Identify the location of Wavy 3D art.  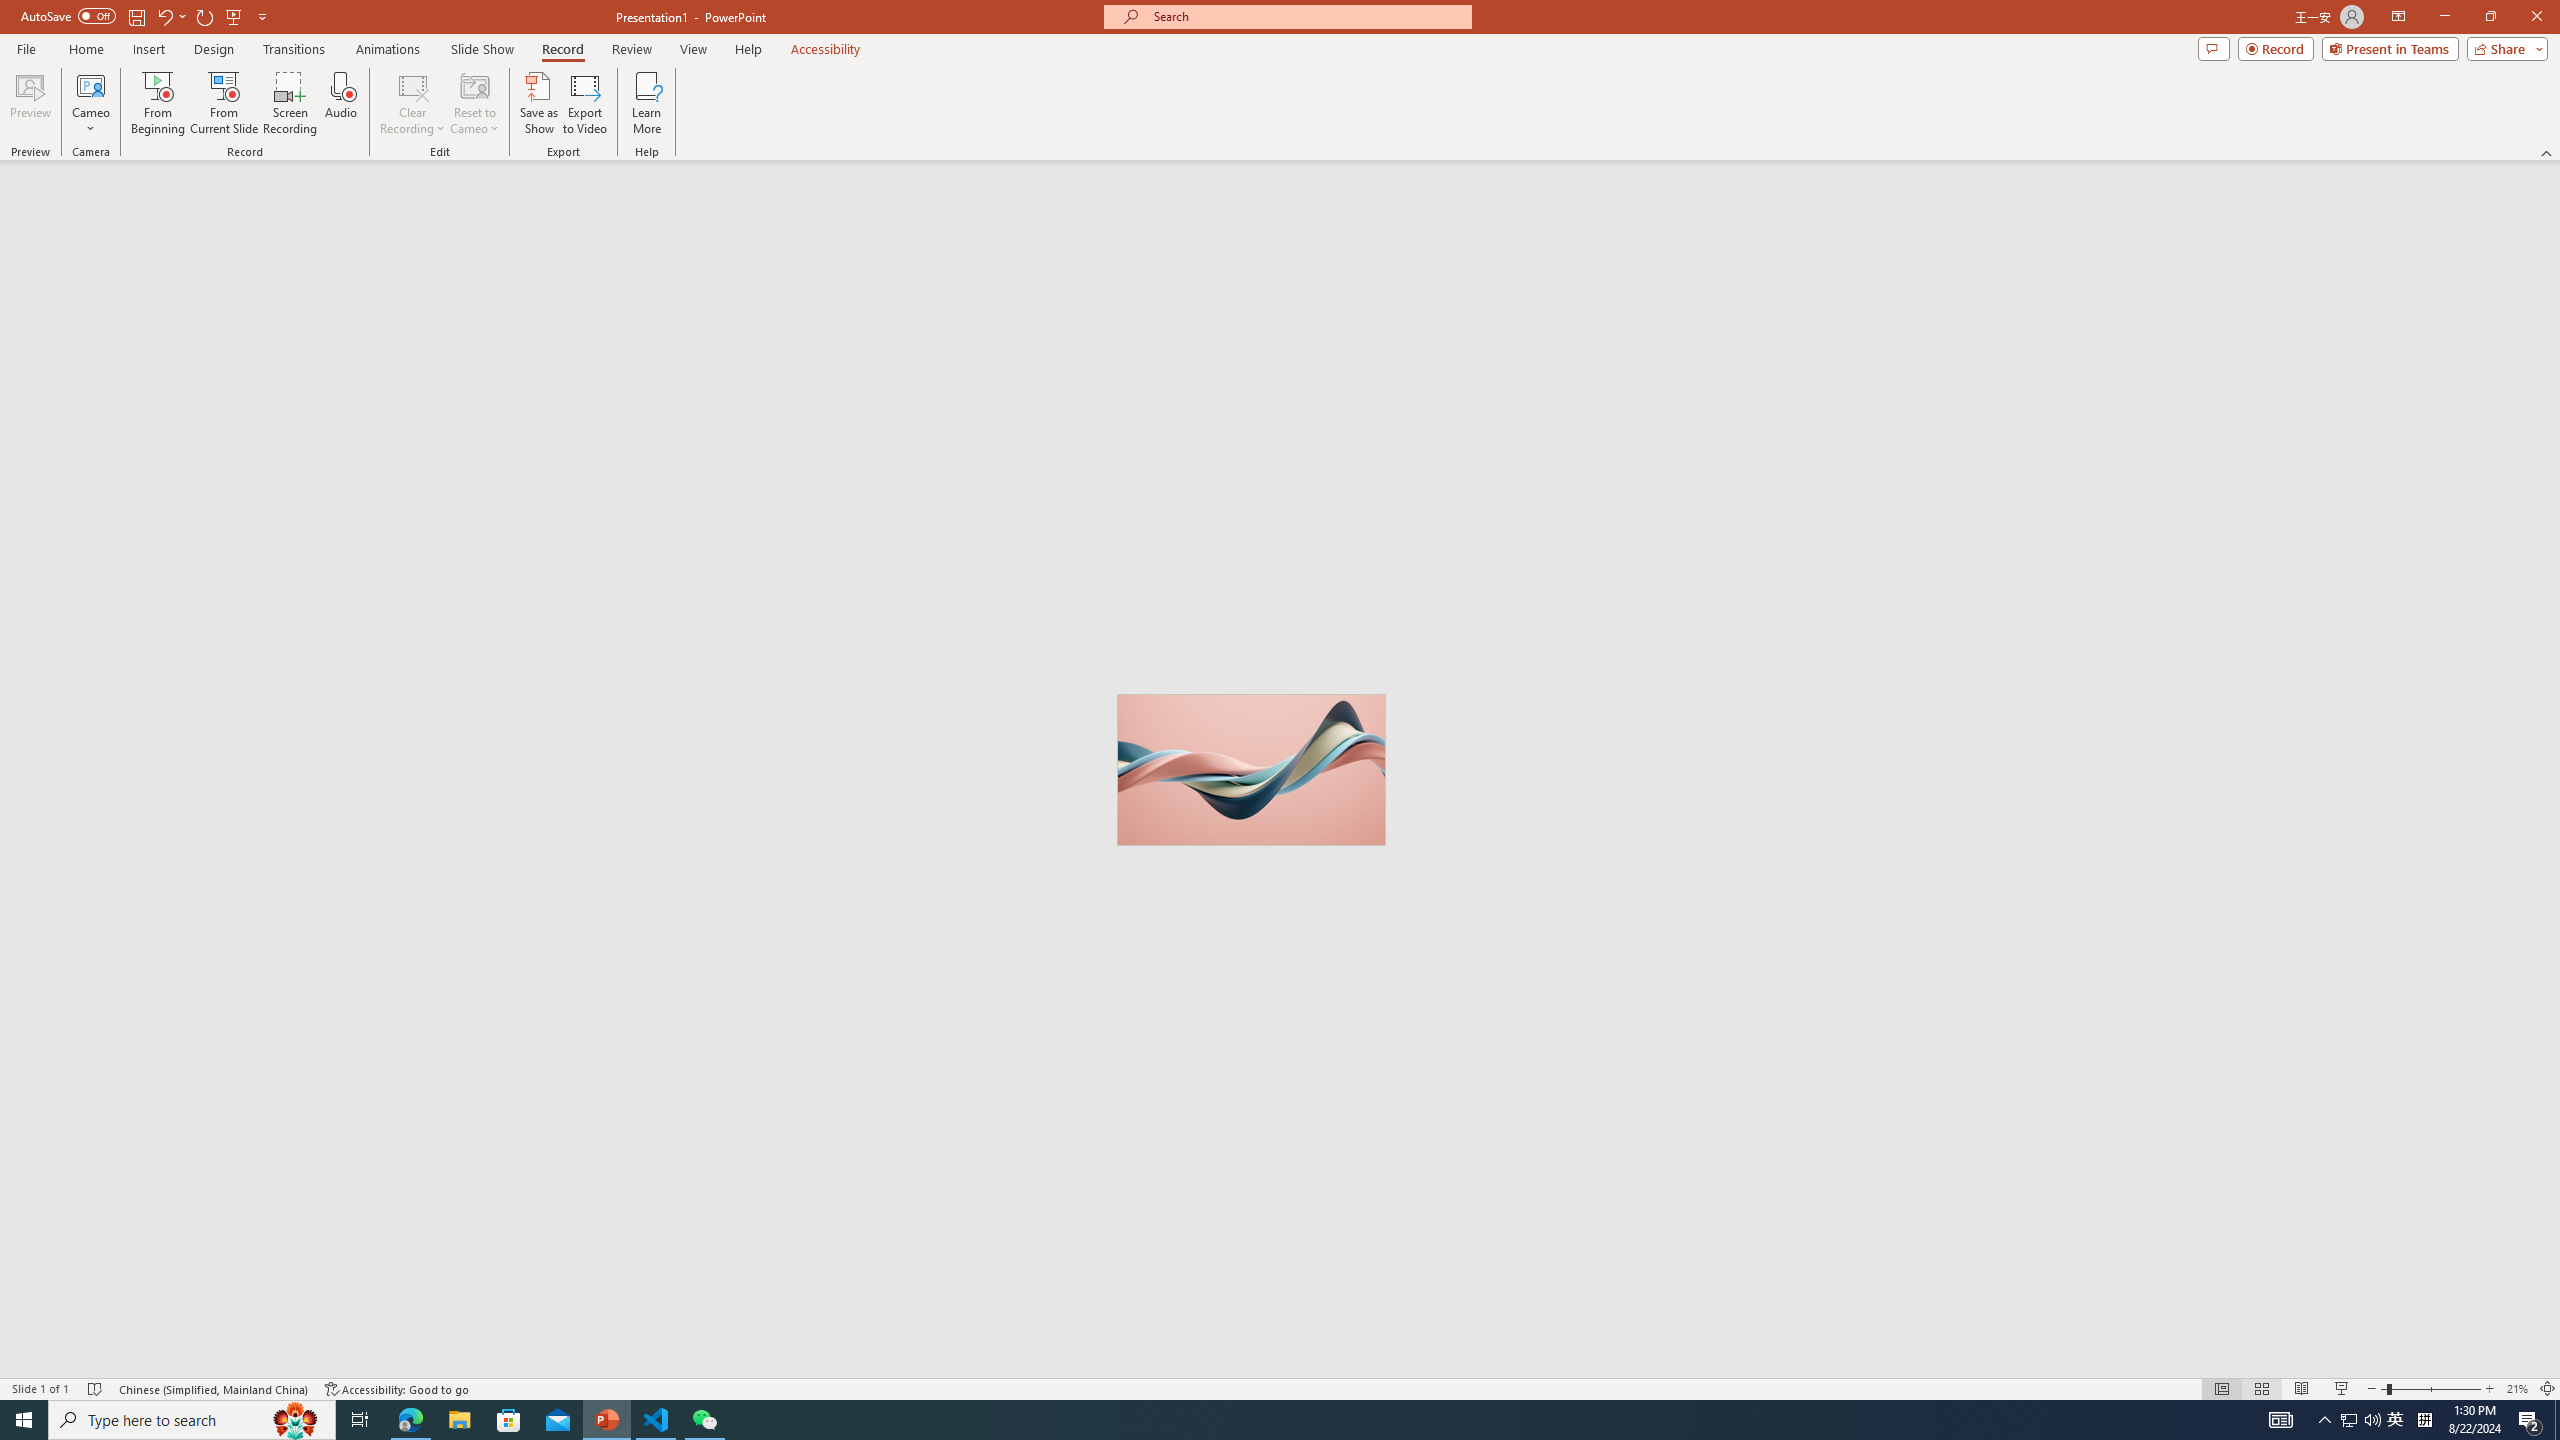
(1251, 770).